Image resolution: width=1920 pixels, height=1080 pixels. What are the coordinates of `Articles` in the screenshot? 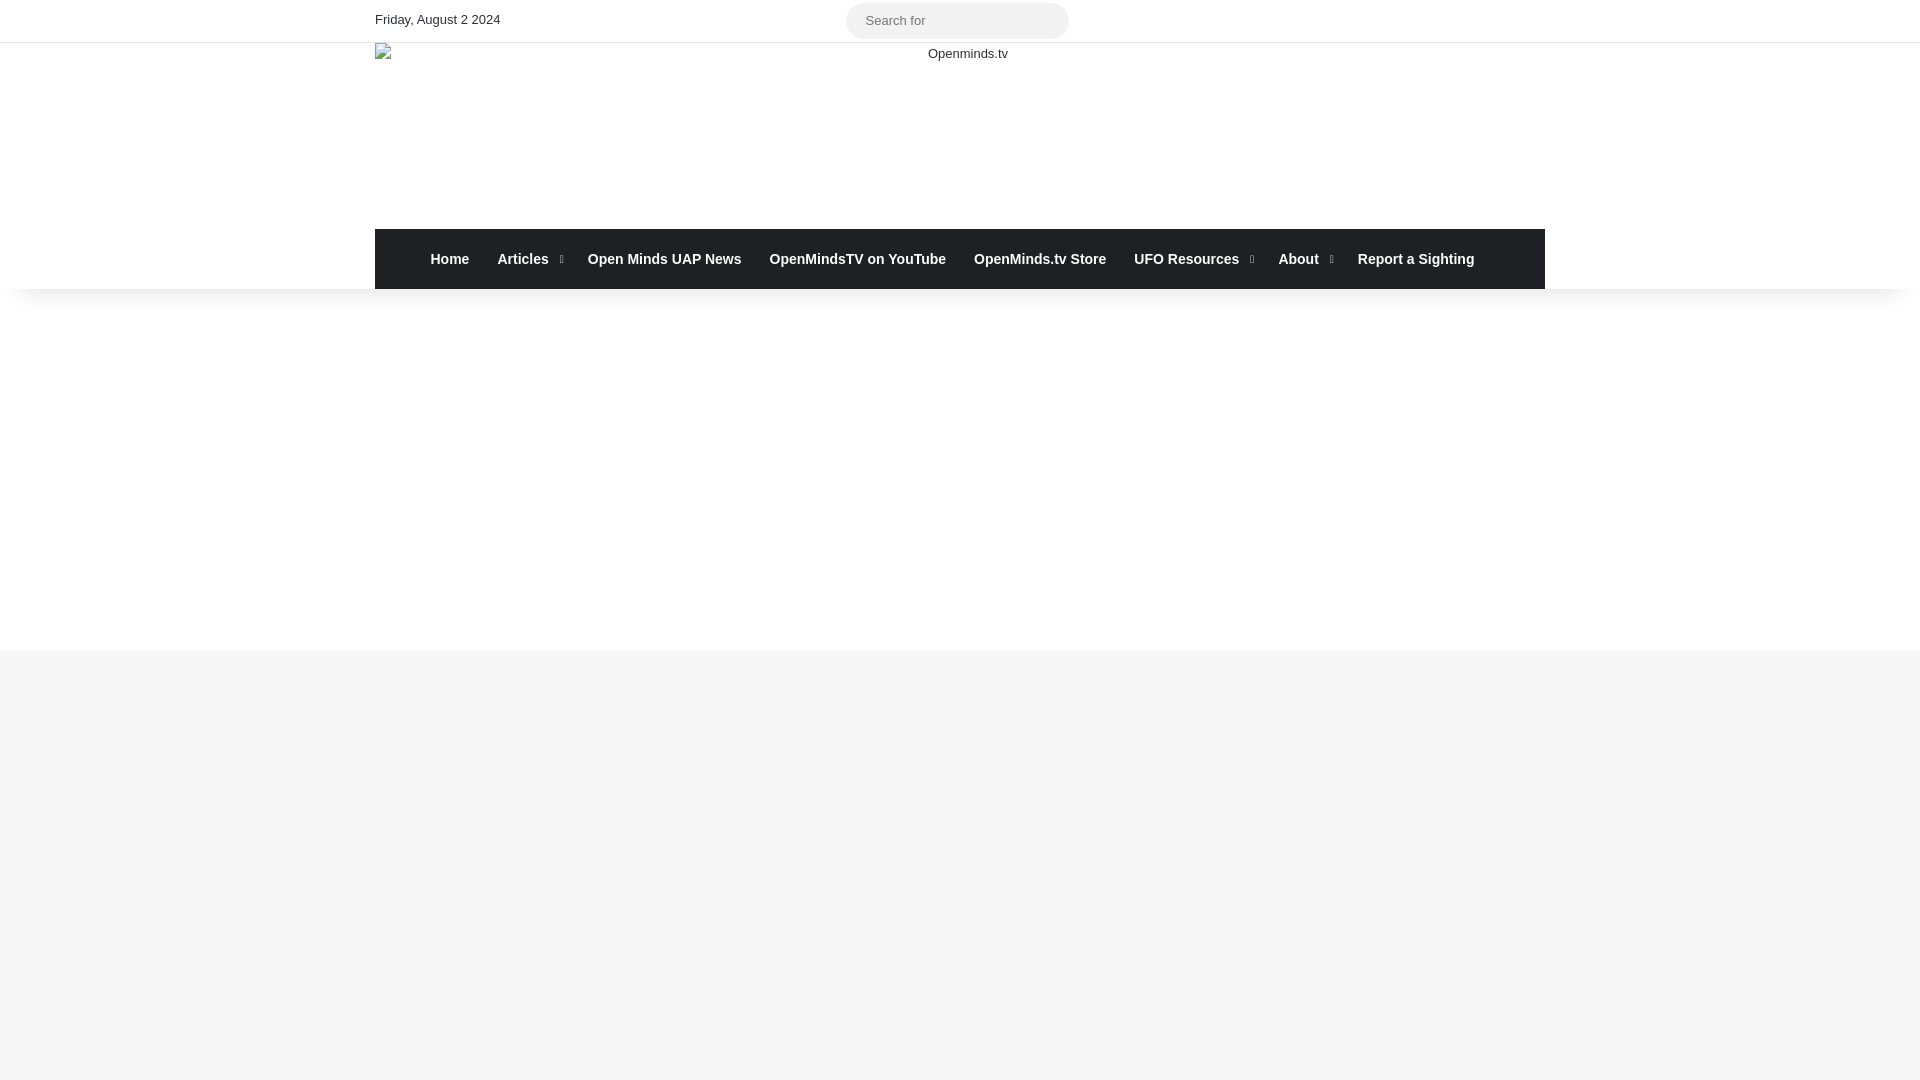 It's located at (528, 258).